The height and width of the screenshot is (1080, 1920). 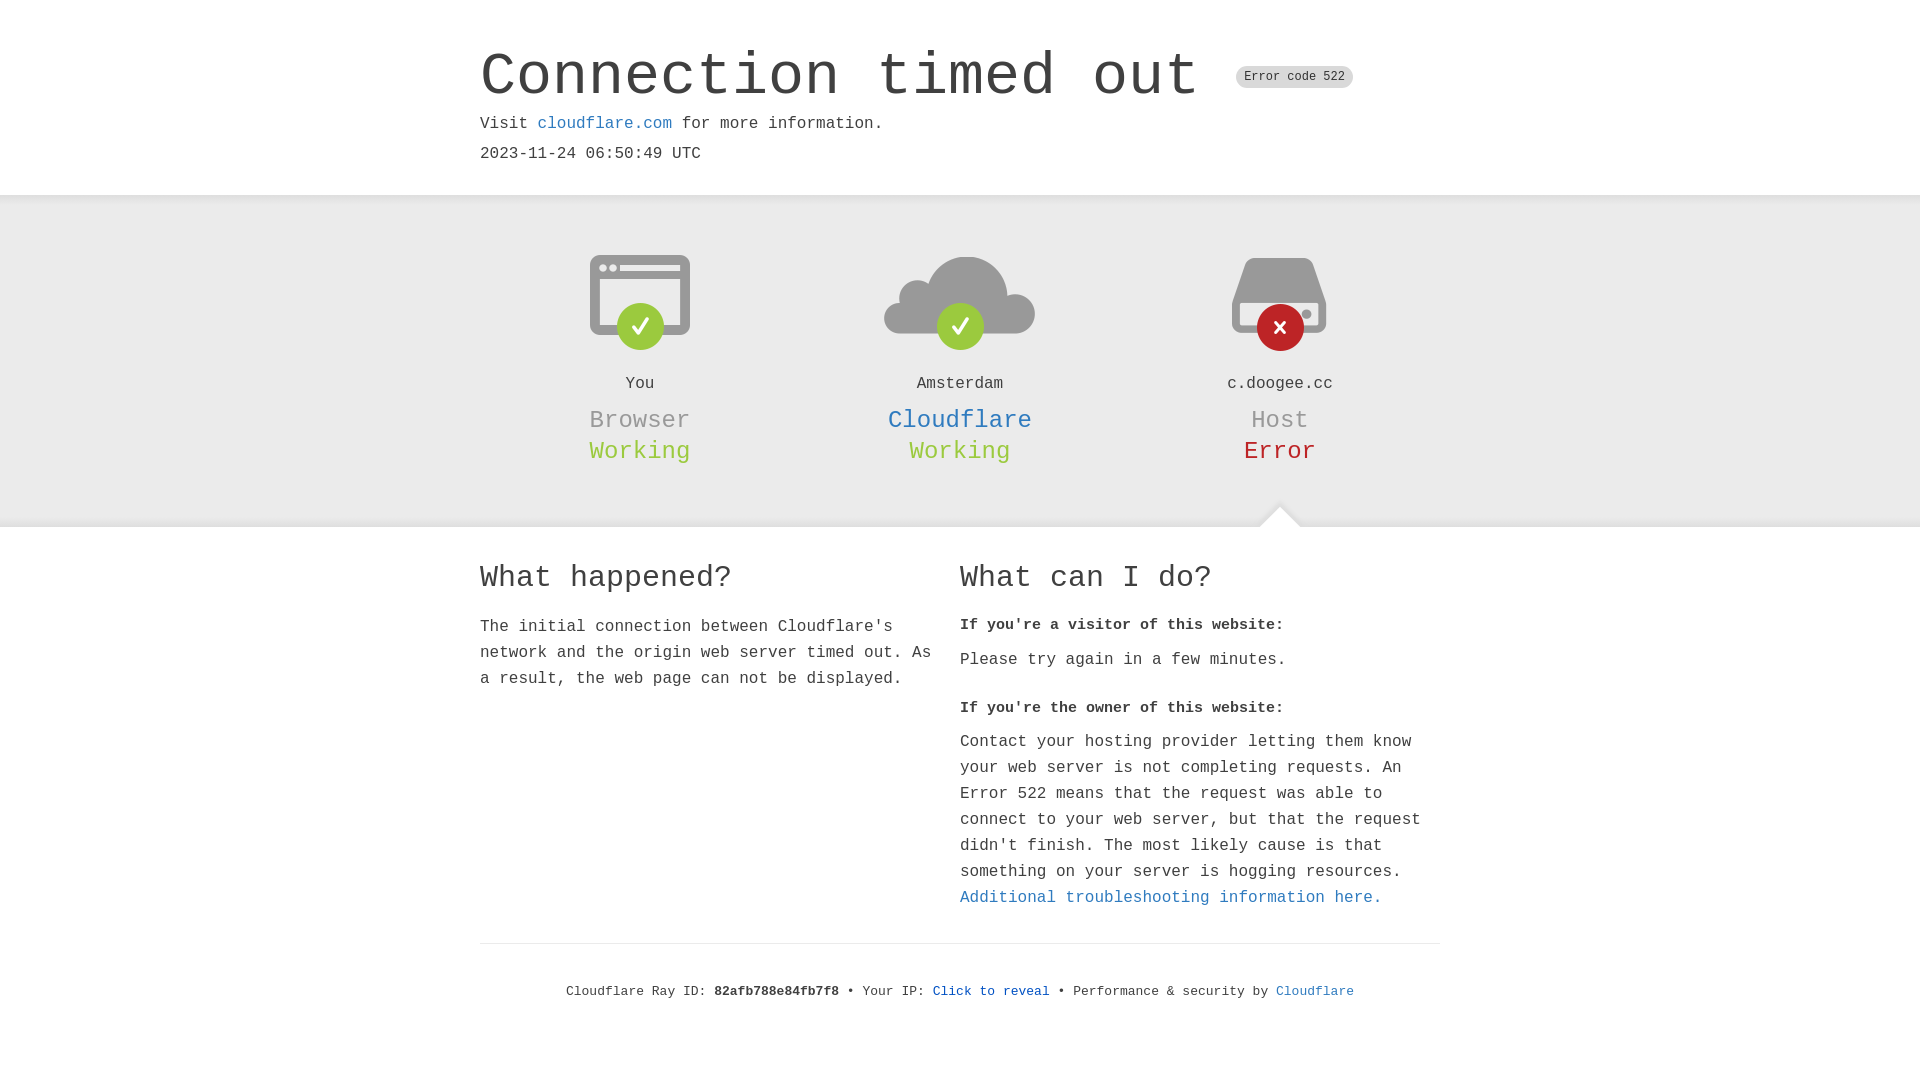 I want to click on Cloudflare, so click(x=1315, y=992).